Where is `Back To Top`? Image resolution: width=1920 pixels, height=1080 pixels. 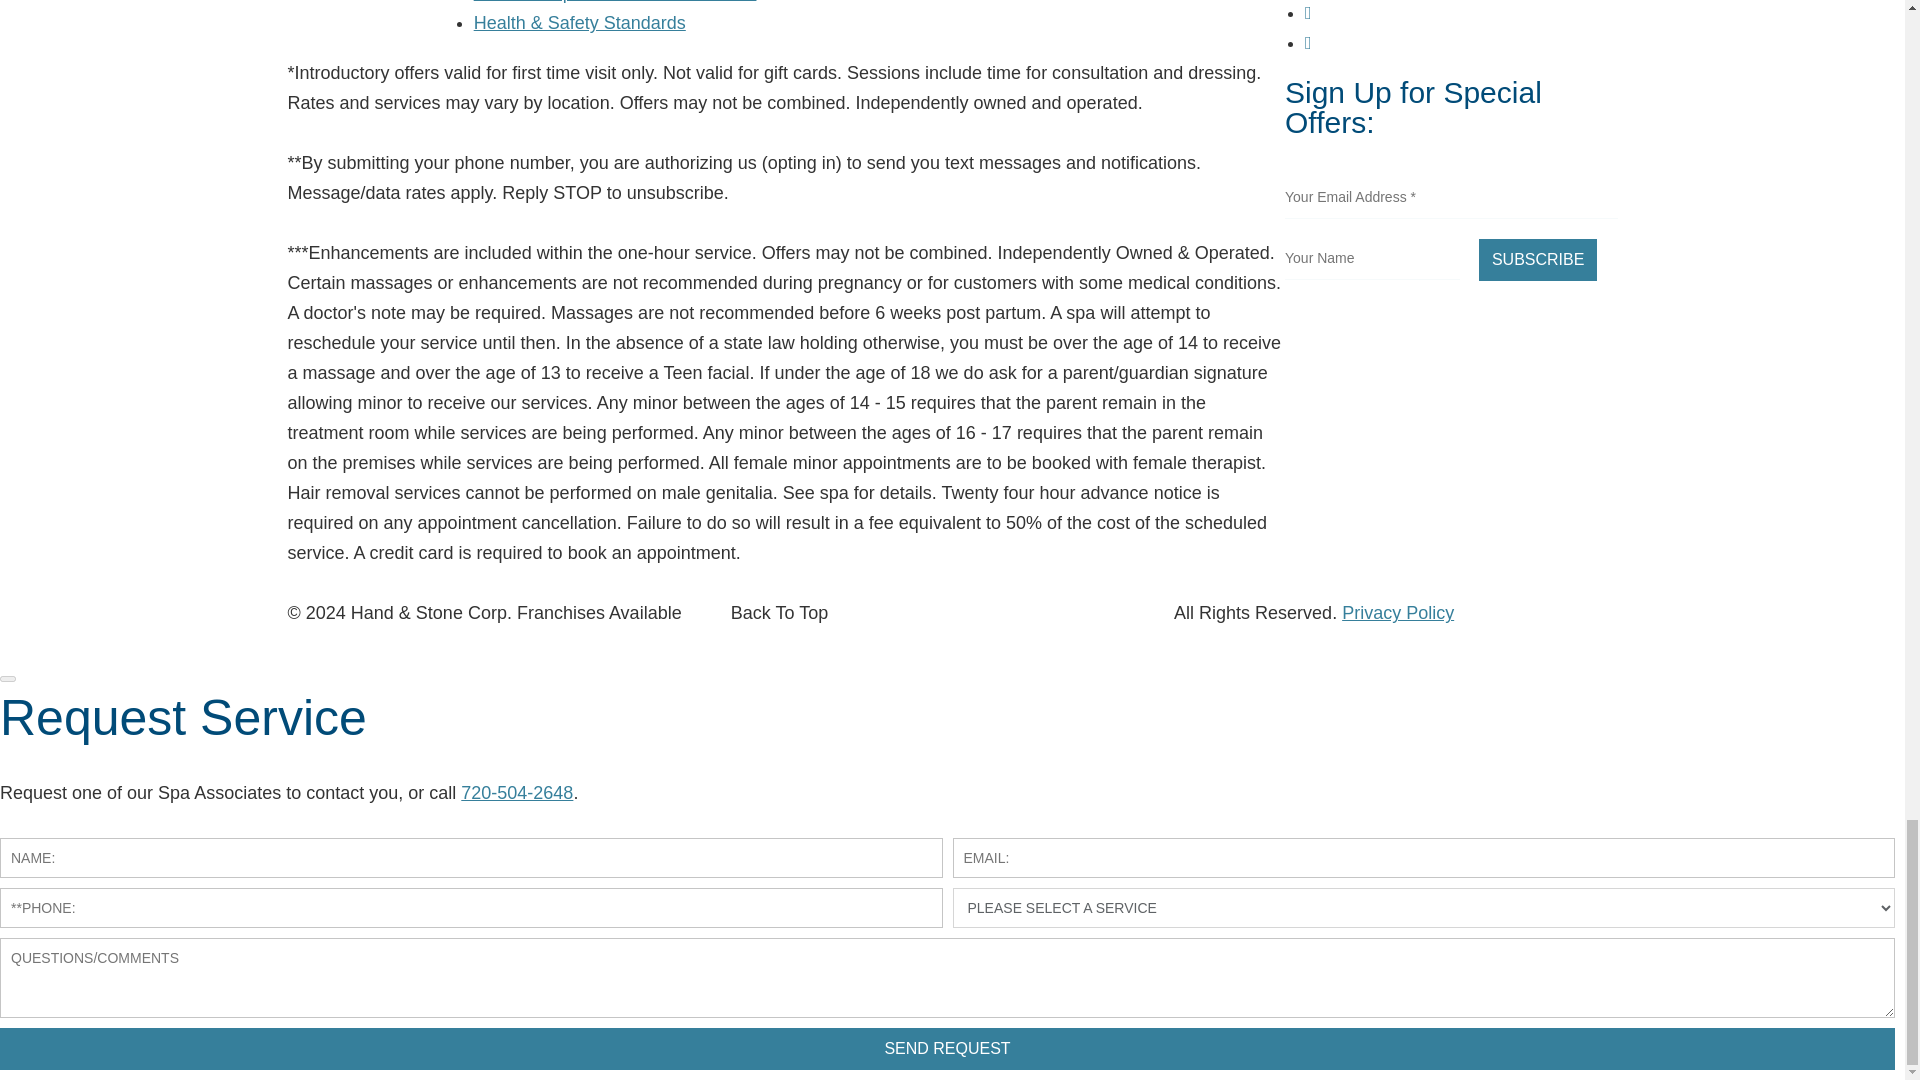 Back To Top is located at coordinates (779, 612).